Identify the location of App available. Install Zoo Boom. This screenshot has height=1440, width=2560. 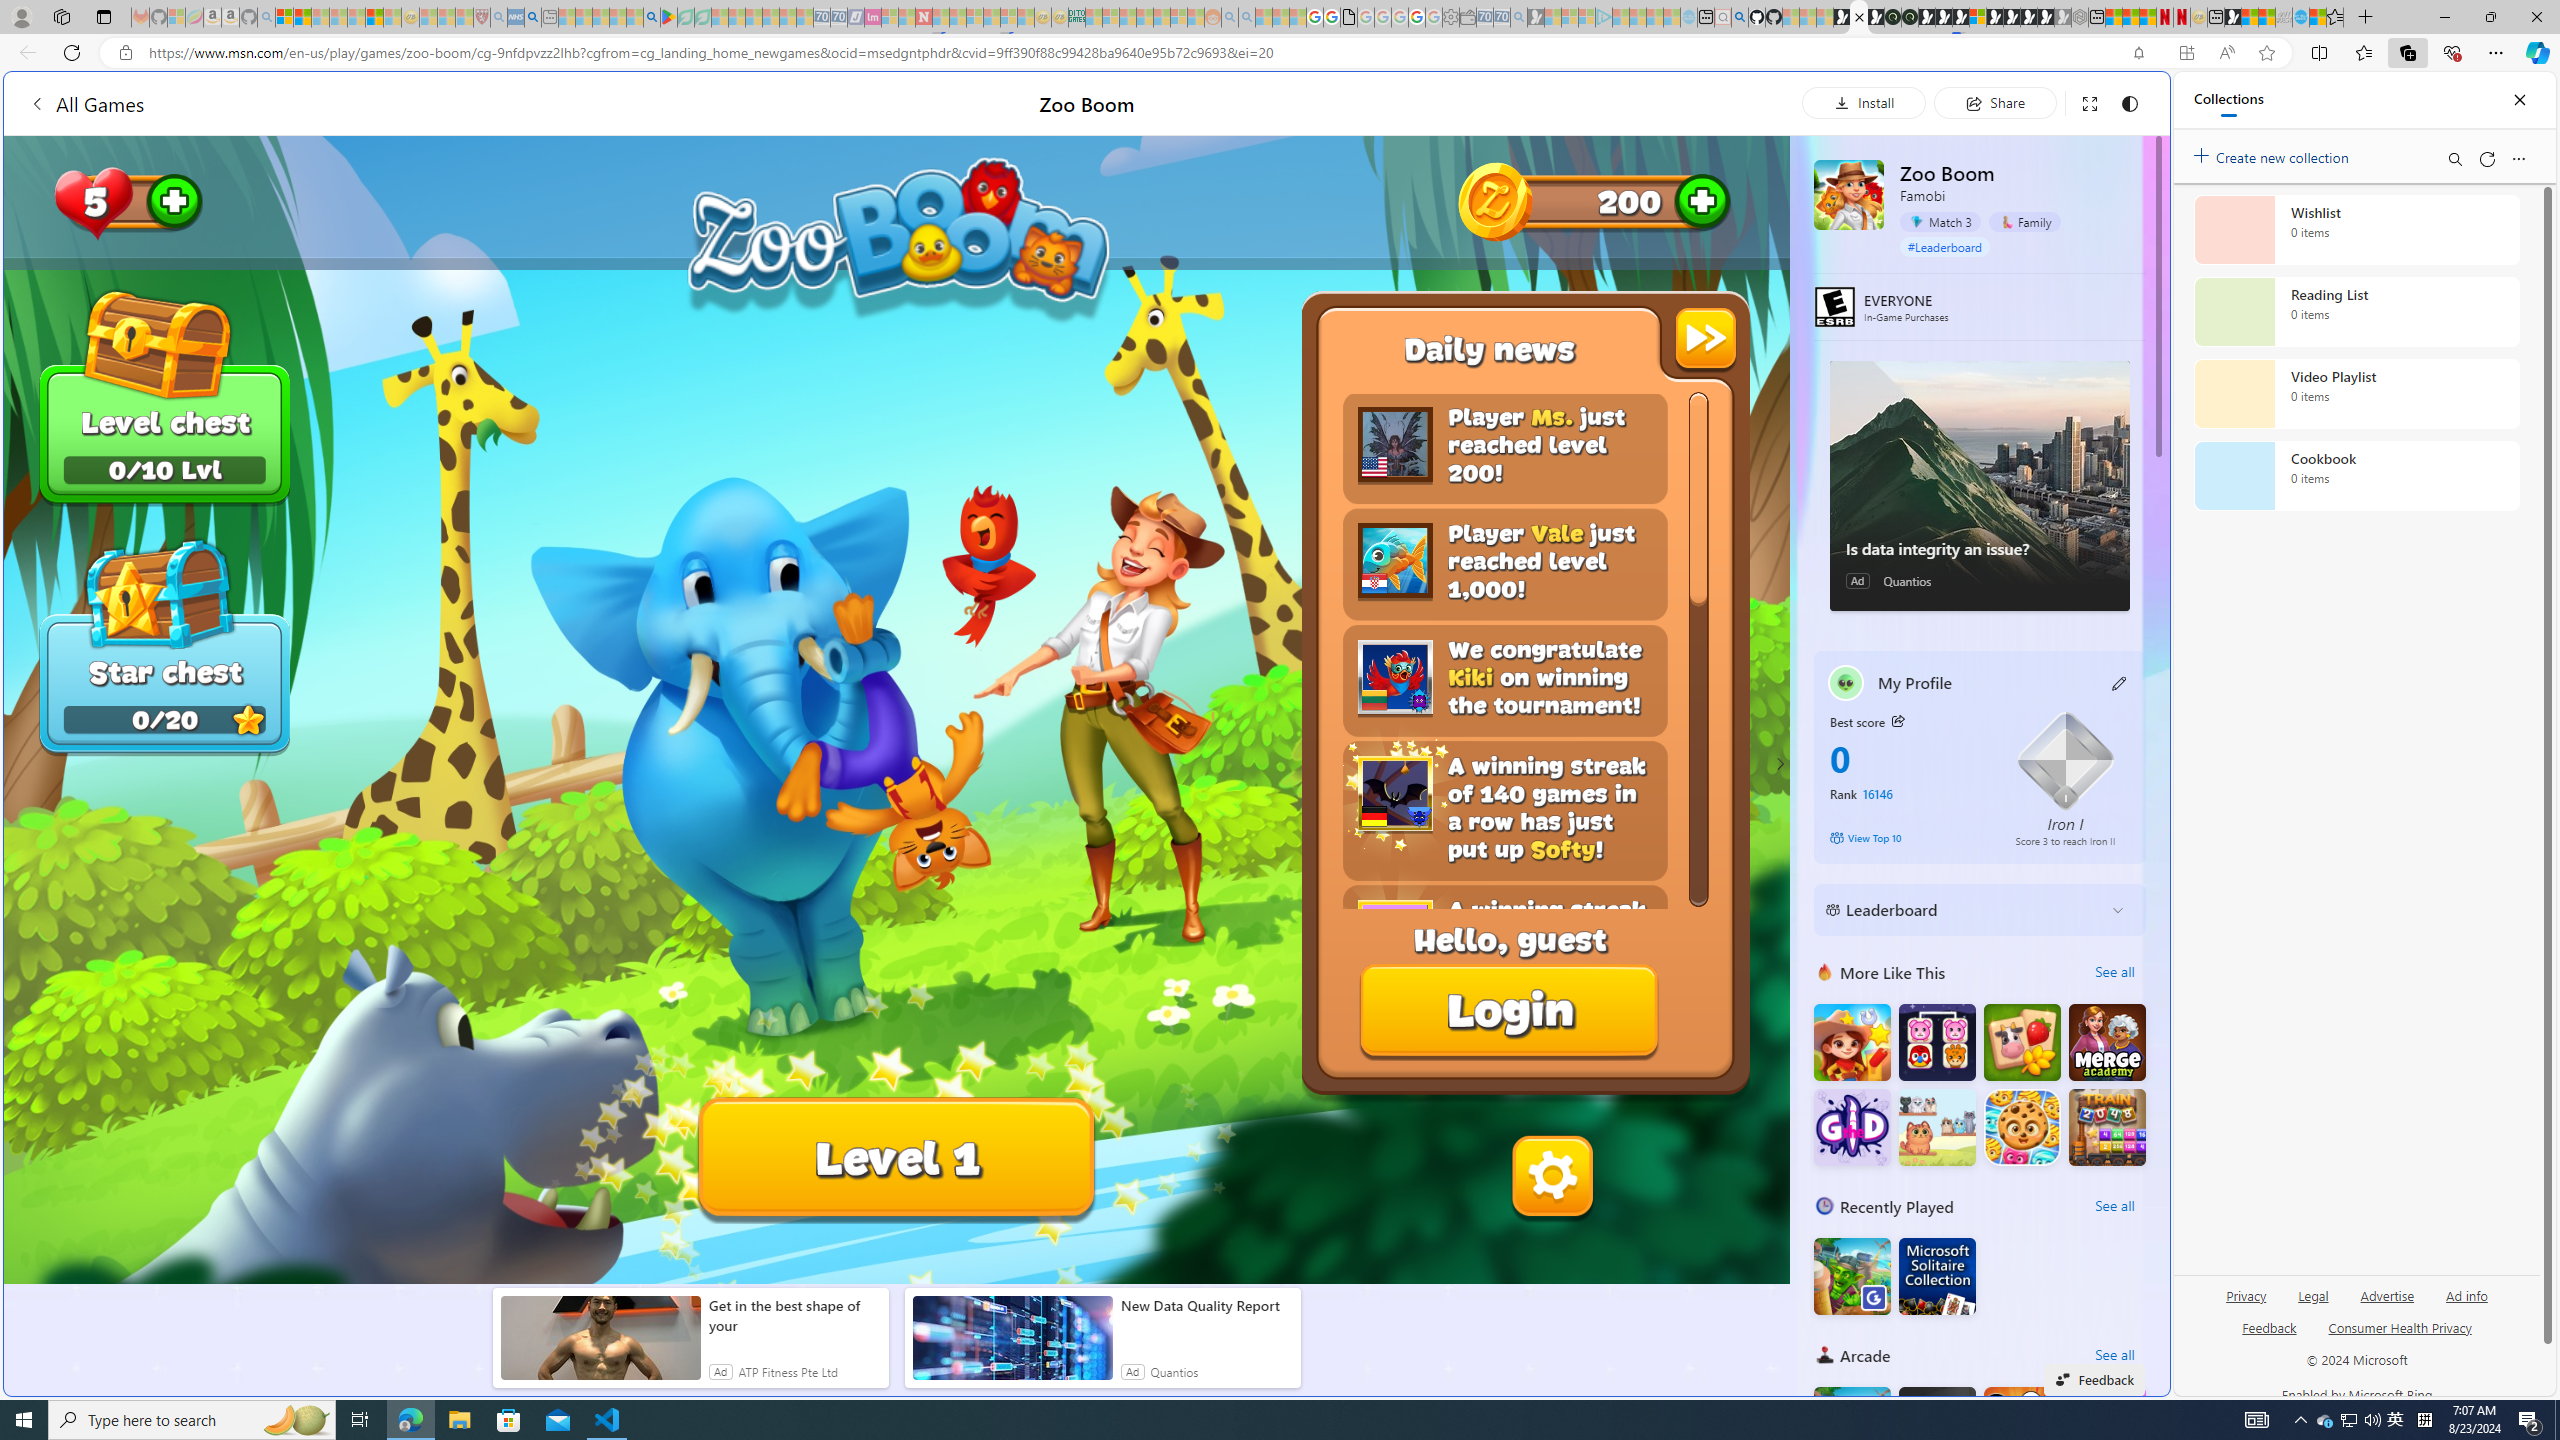
(2186, 53).